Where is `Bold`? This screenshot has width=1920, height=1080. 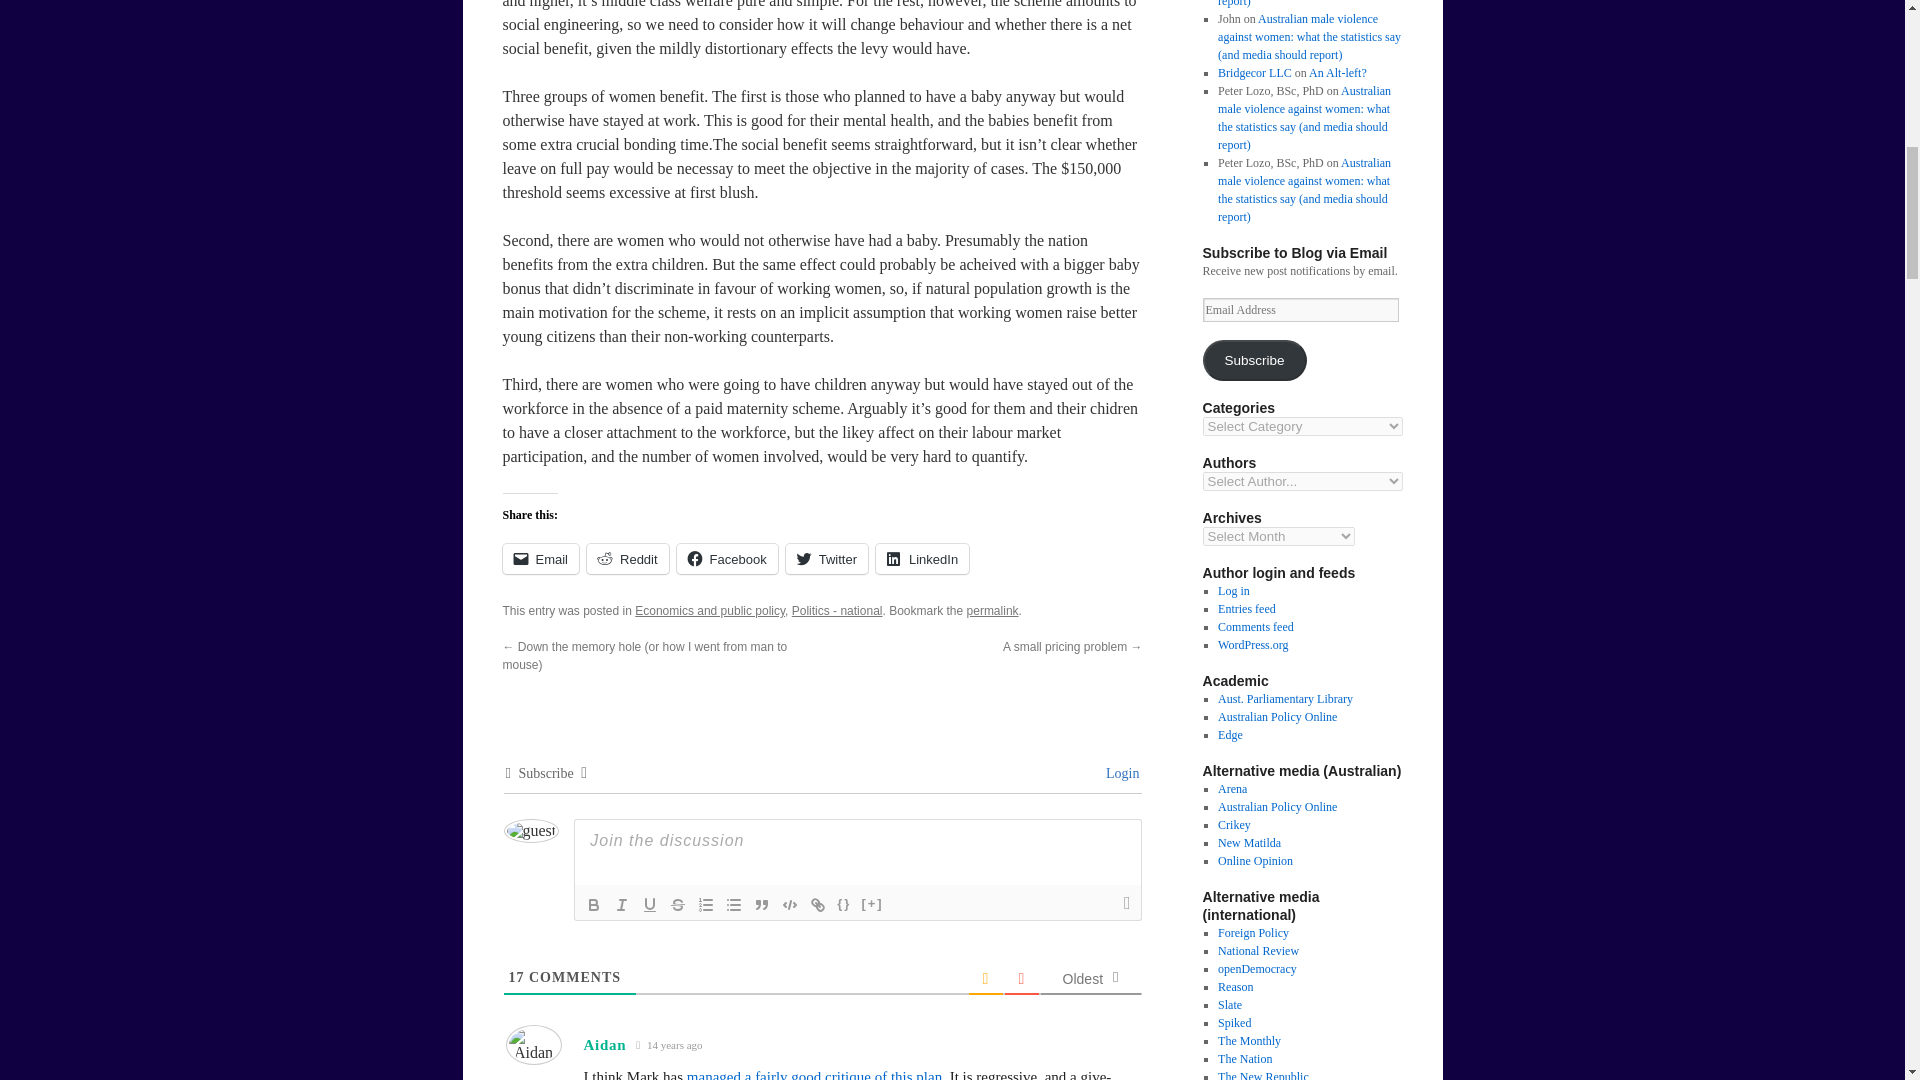 Bold is located at coordinates (594, 904).